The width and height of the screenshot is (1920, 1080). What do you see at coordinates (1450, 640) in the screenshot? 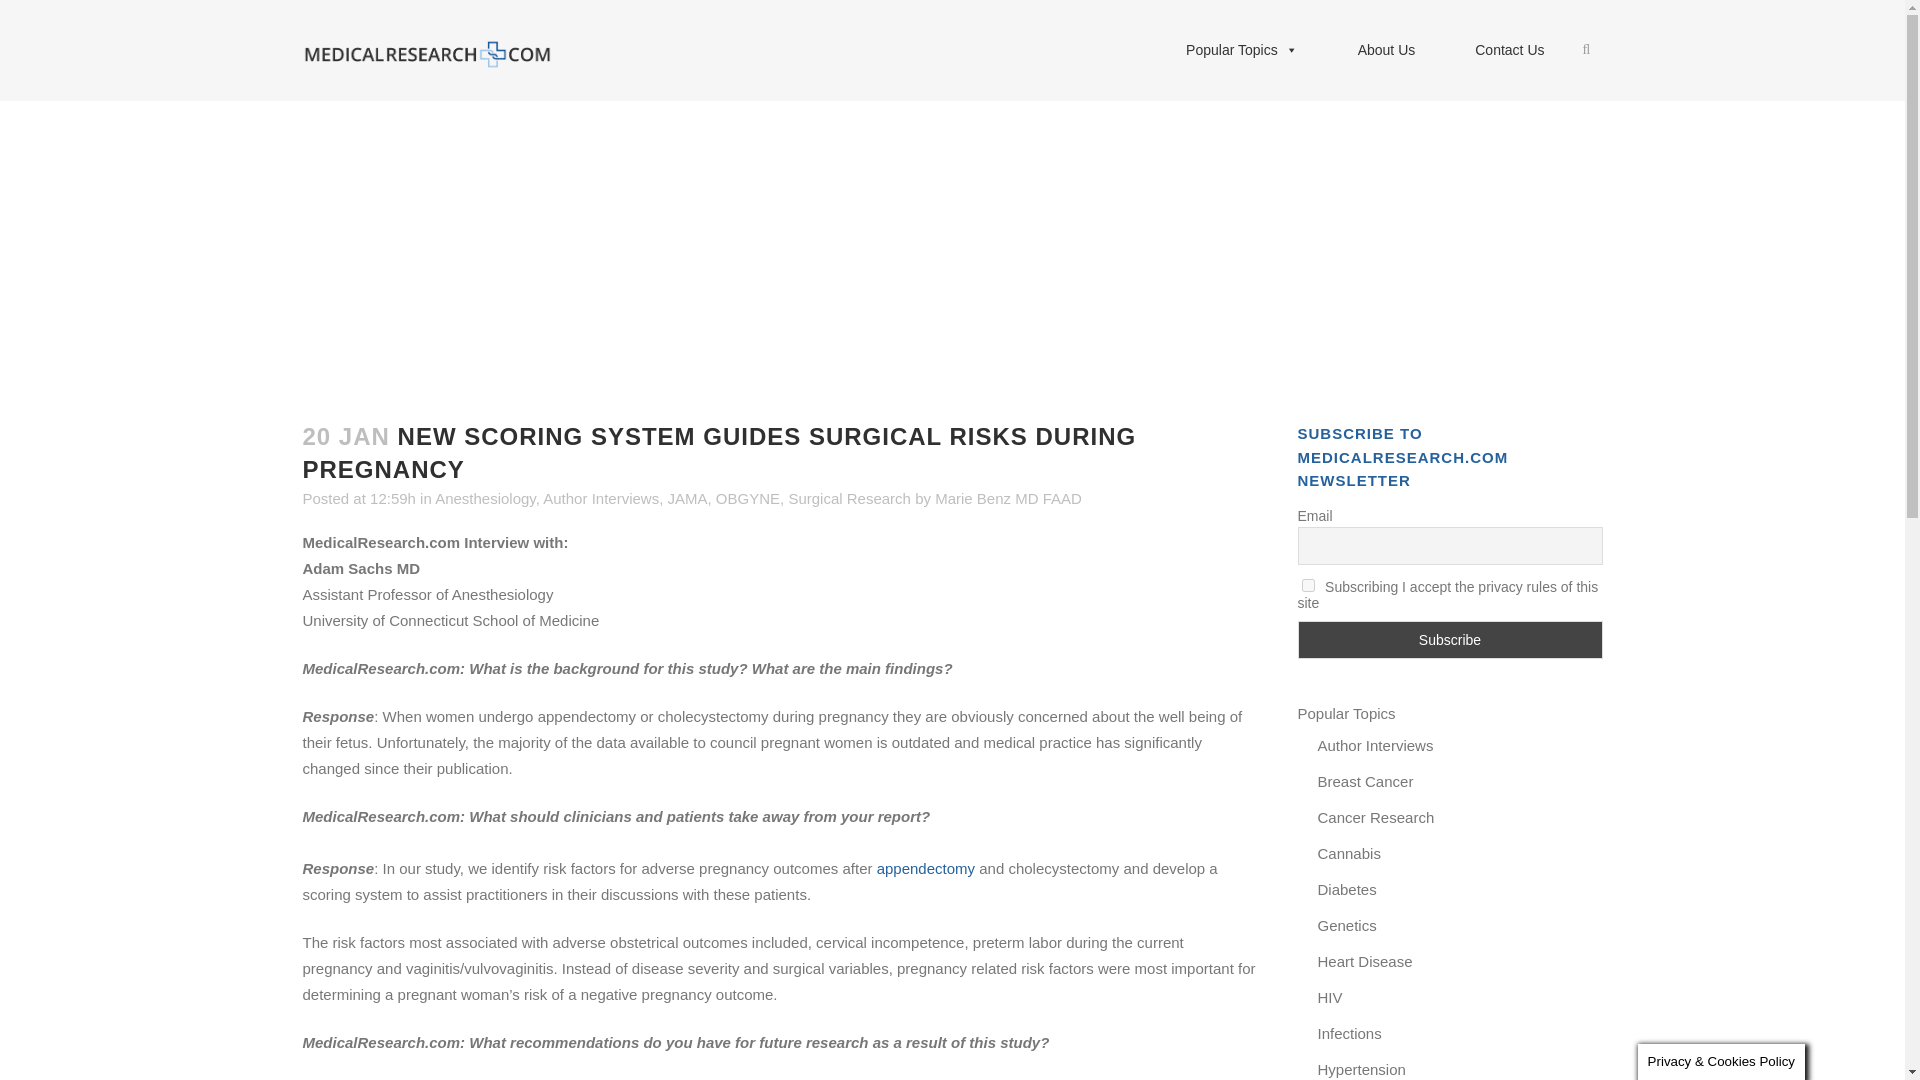
I see `Subscribe` at bounding box center [1450, 640].